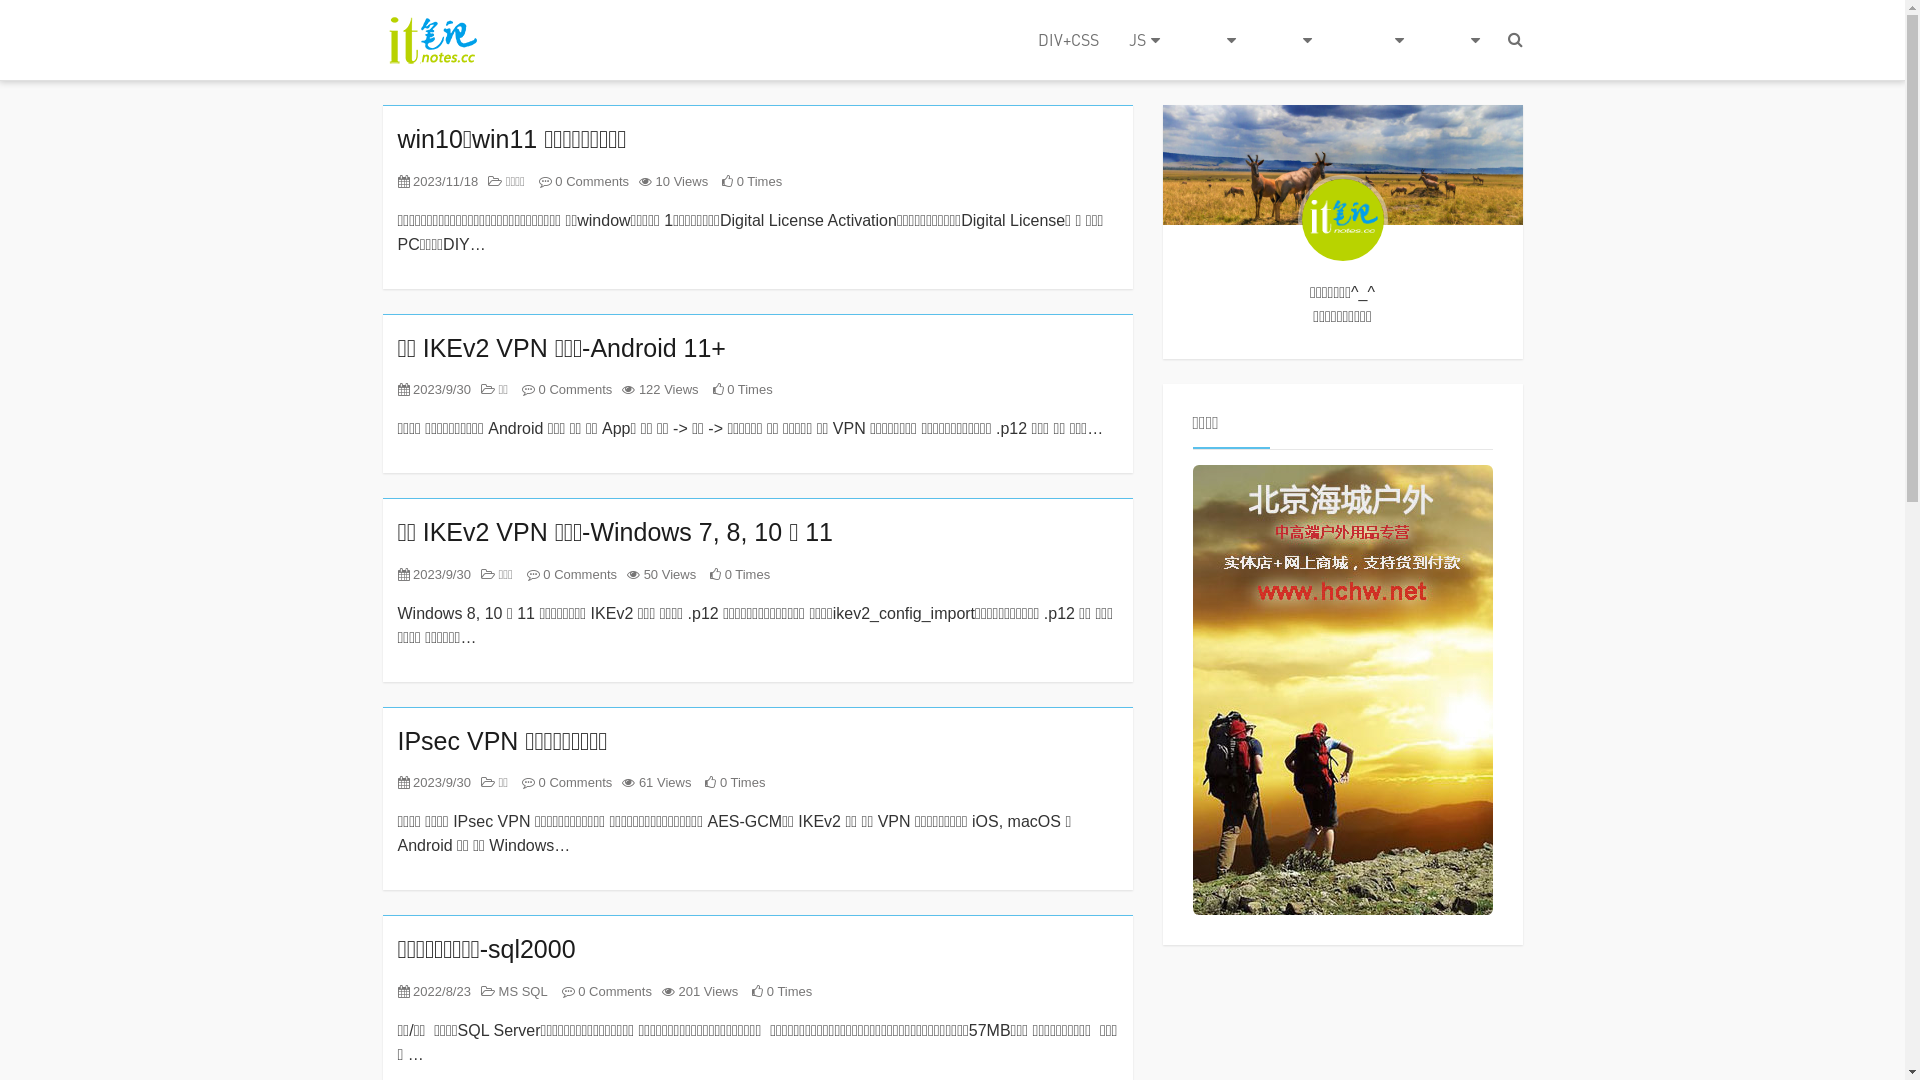 Image resolution: width=1920 pixels, height=1080 pixels. Describe the element at coordinates (434, 390) in the screenshot. I see `2023/9/30` at that location.